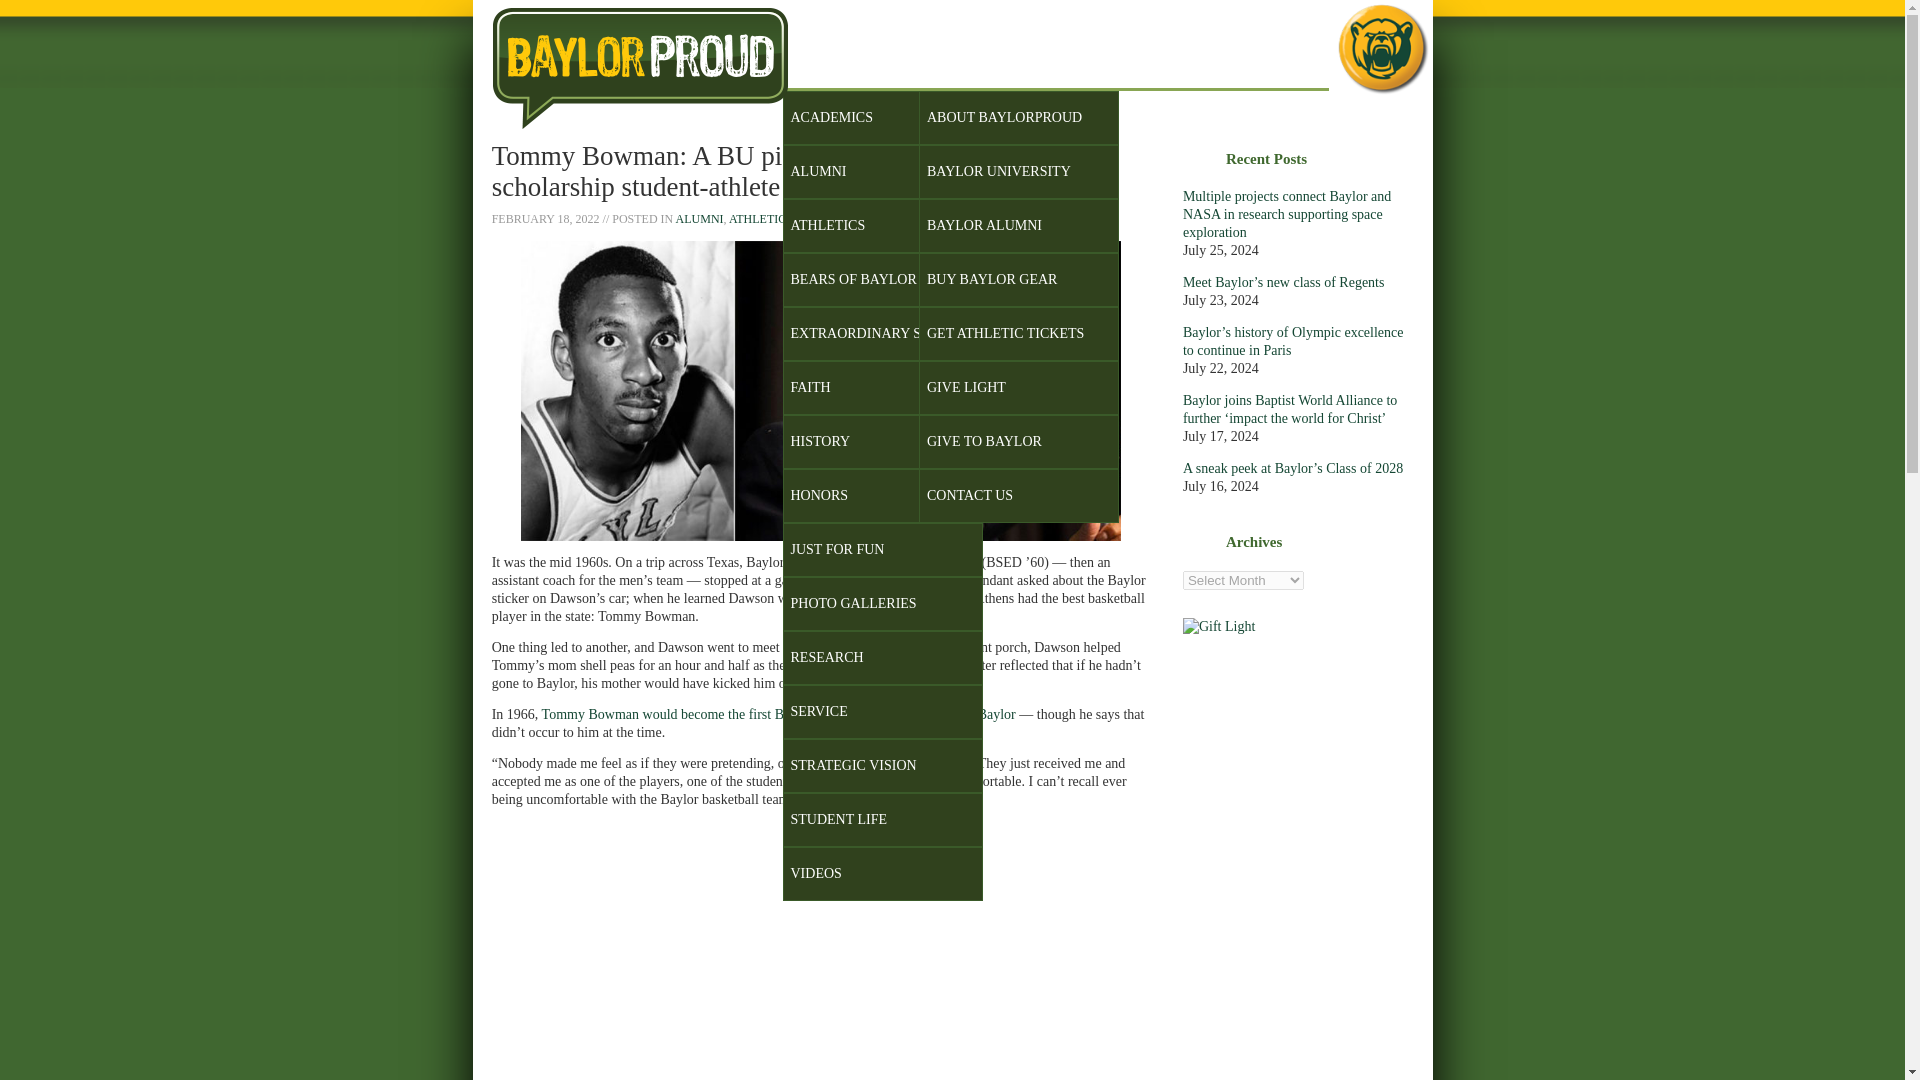 Image resolution: width=1920 pixels, height=1080 pixels. What do you see at coordinates (699, 218) in the screenshot?
I see `ALUMNI` at bounding box center [699, 218].